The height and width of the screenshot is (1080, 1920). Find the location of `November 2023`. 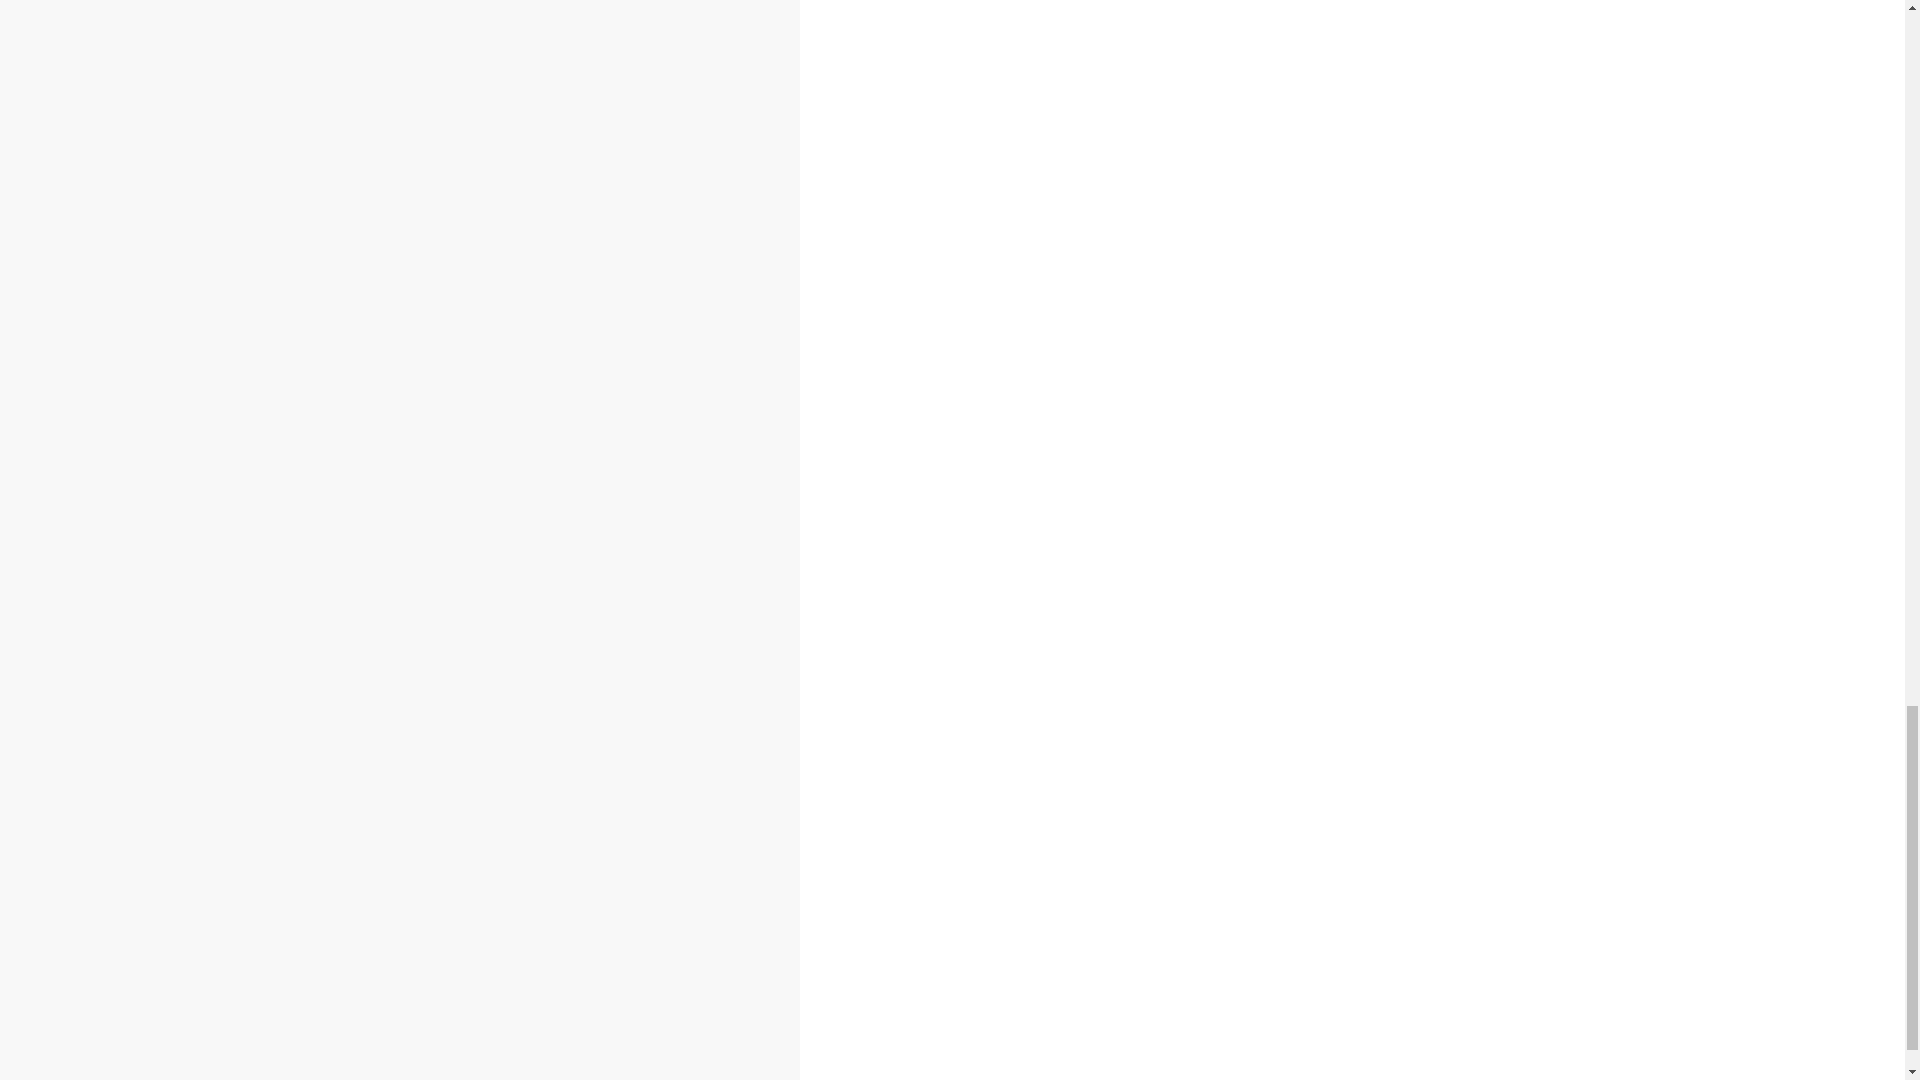

November 2023 is located at coordinates (376, 74).